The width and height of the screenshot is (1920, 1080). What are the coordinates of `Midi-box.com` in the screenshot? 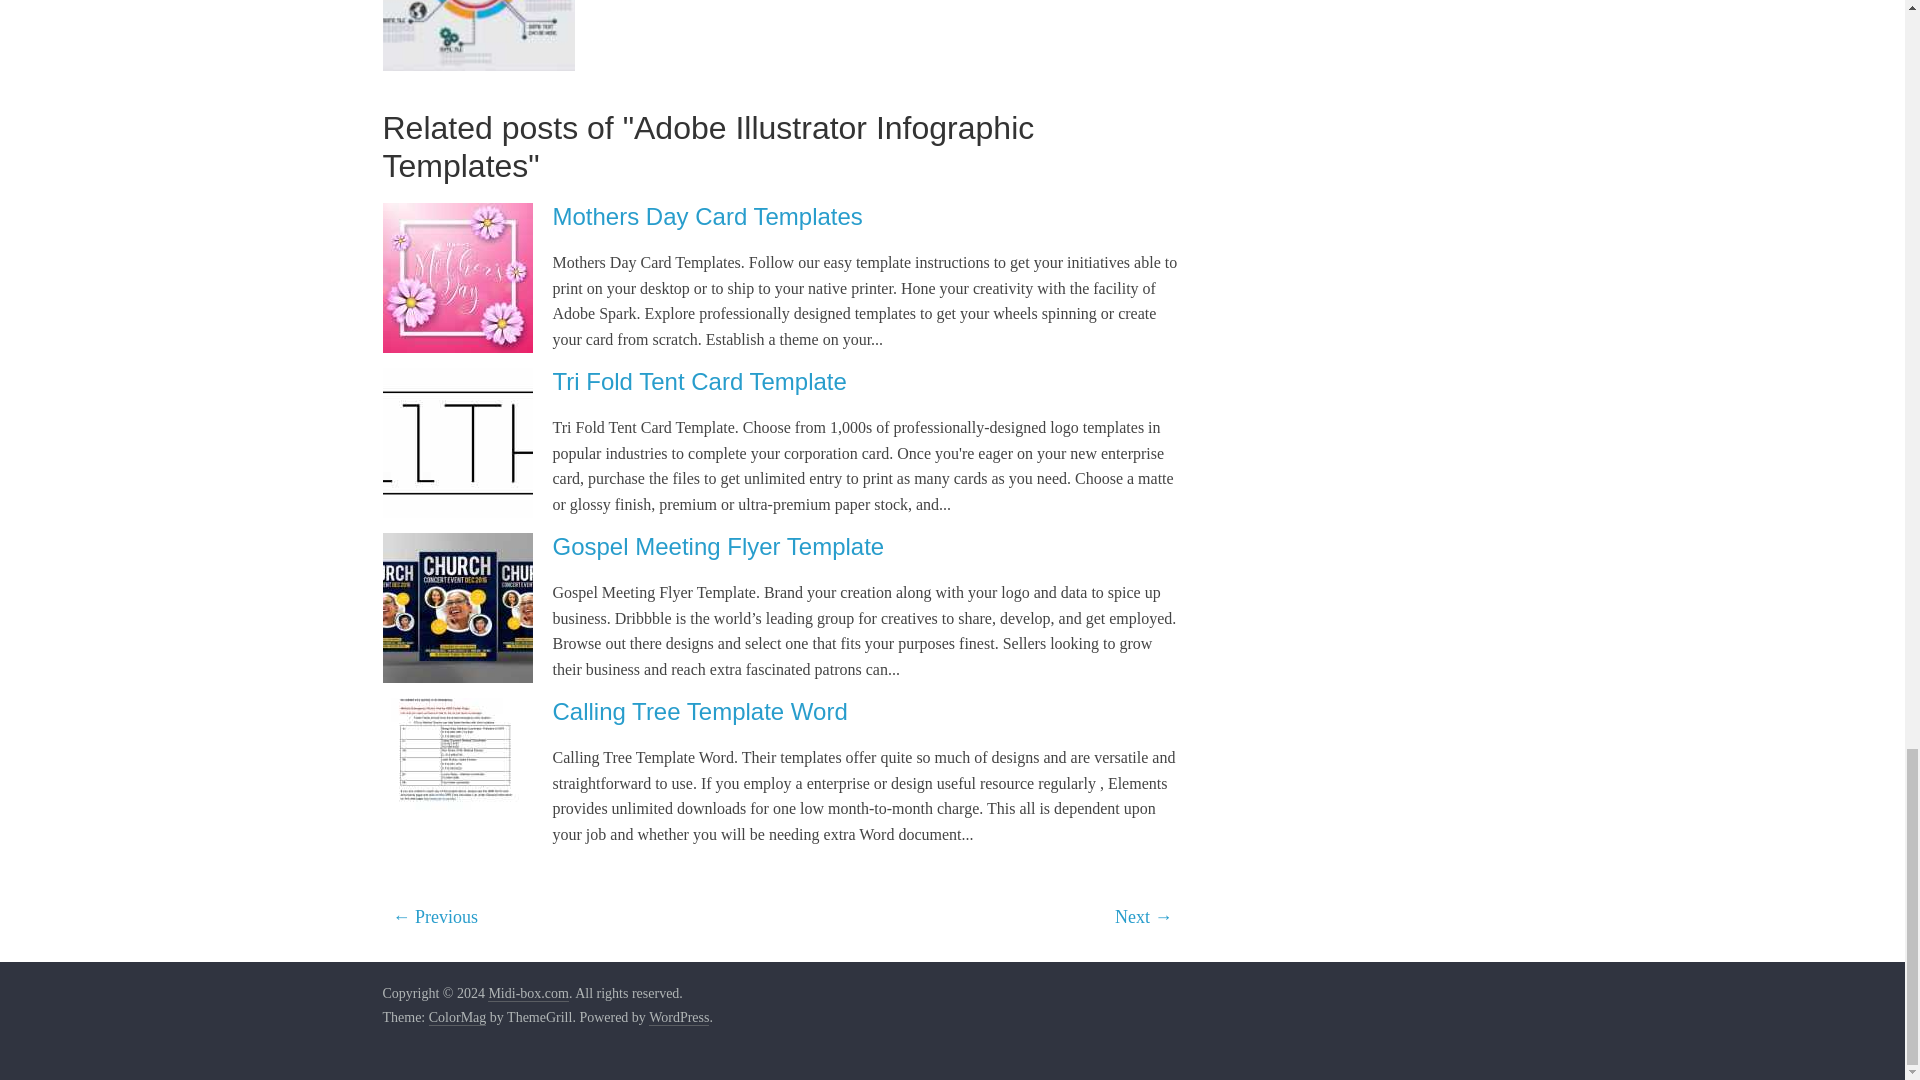 It's located at (528, 994).